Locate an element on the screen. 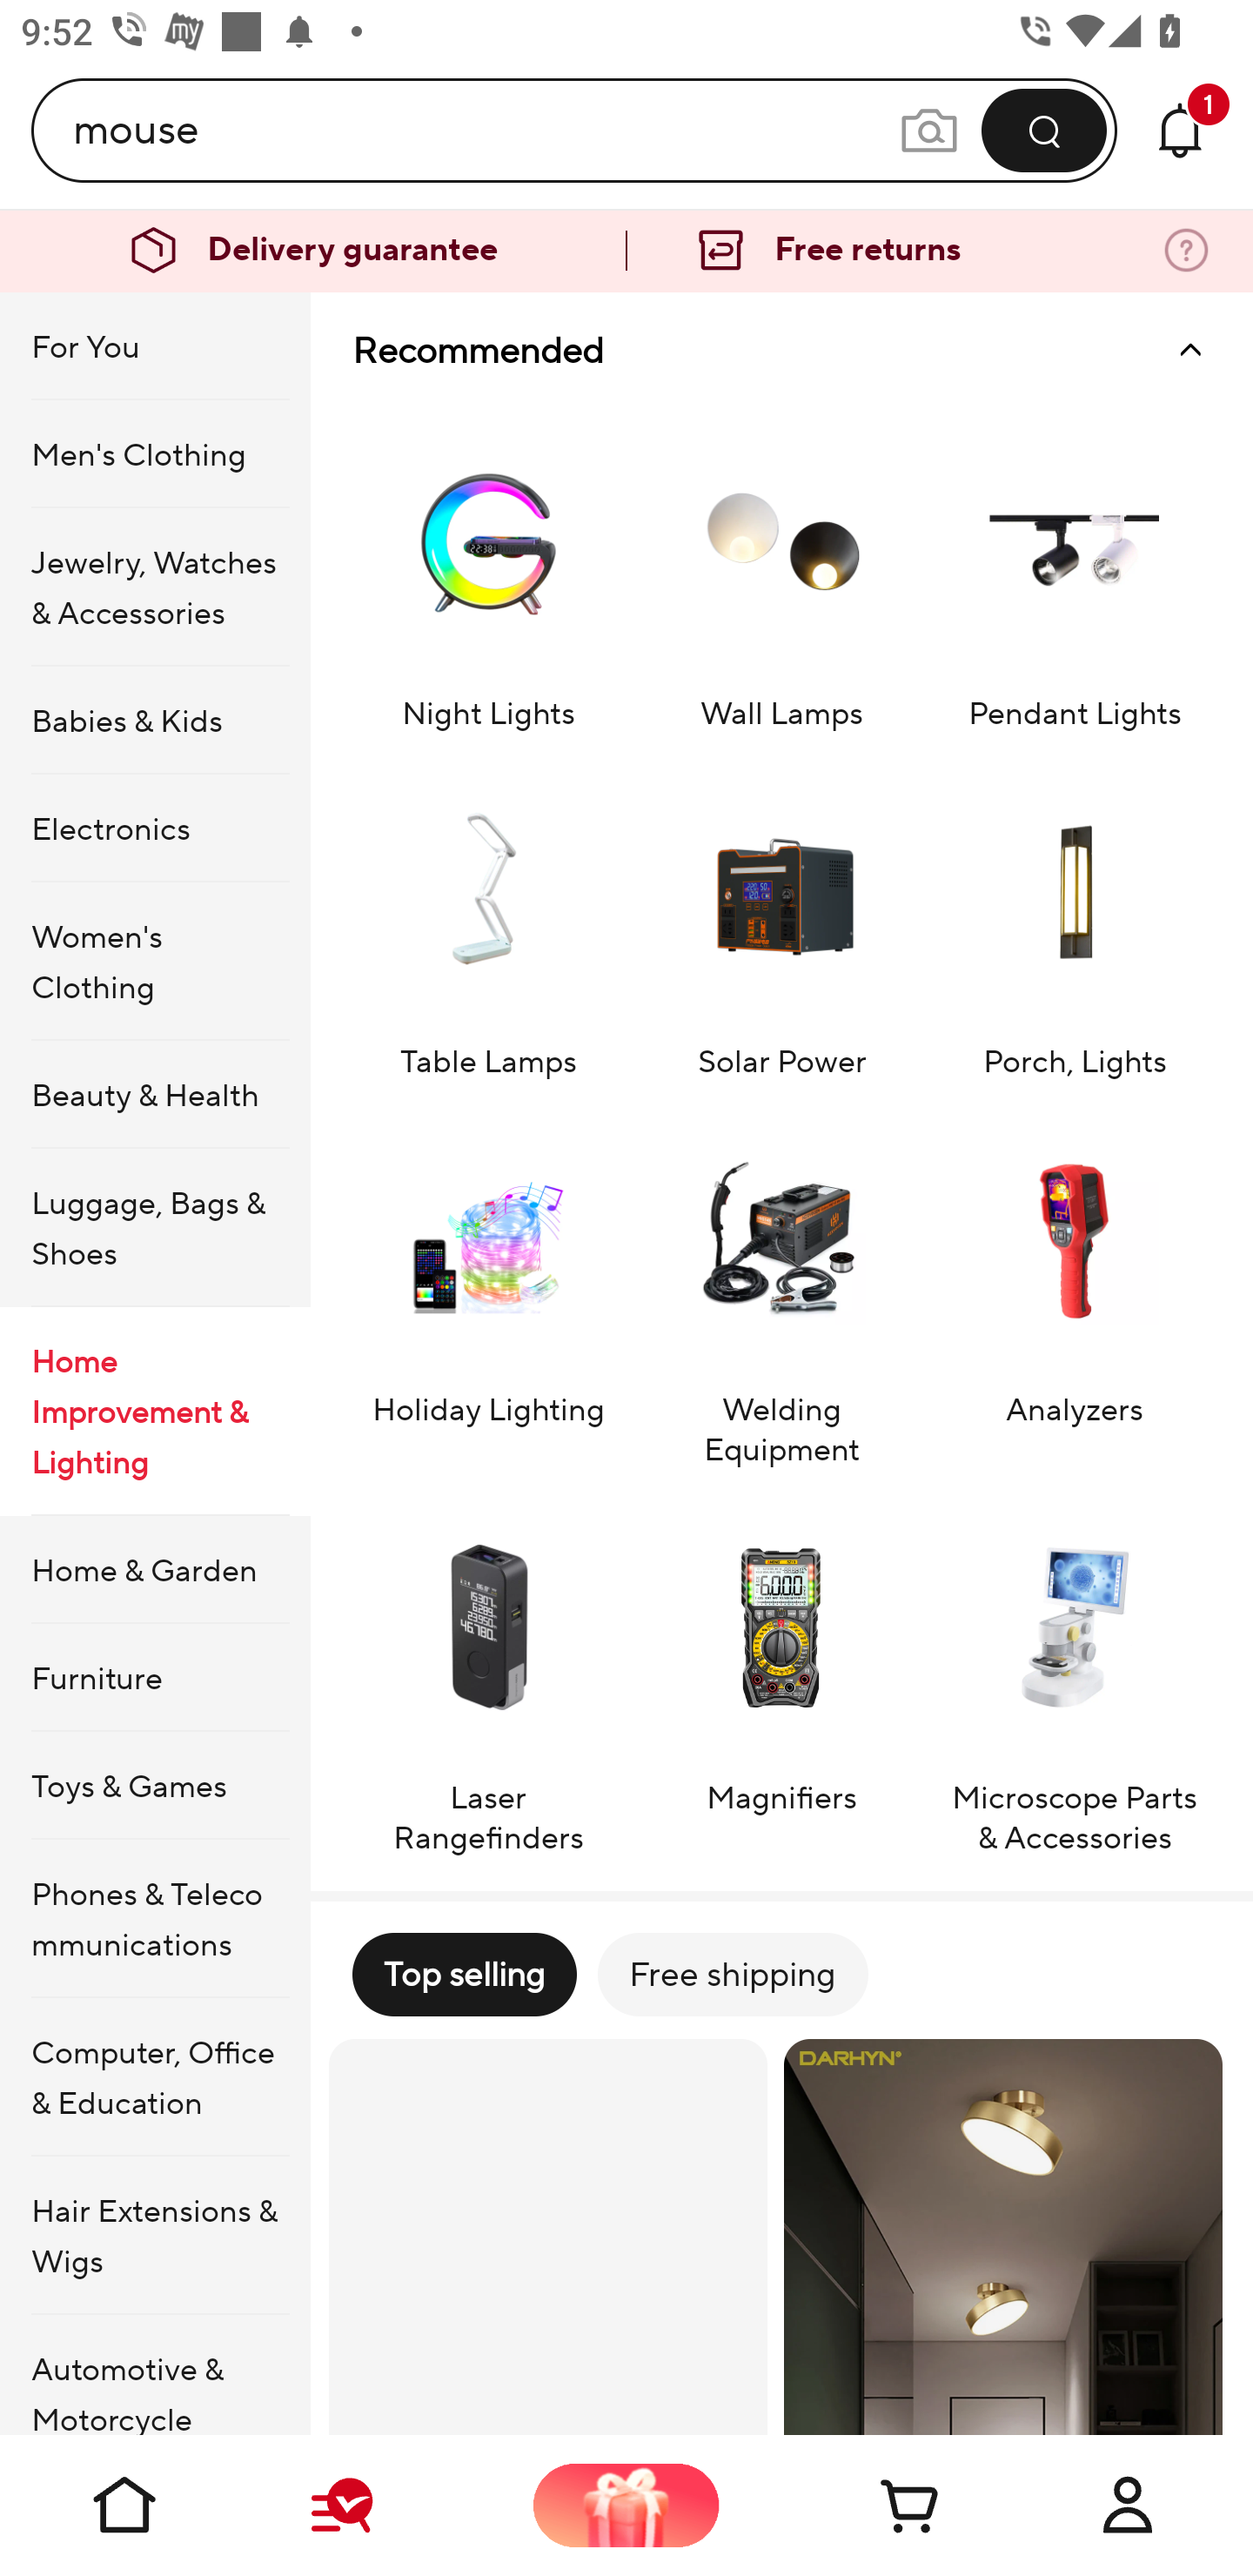 The image size is (1253, 2576). Babies & Kids is located at coordinates (155, 721).